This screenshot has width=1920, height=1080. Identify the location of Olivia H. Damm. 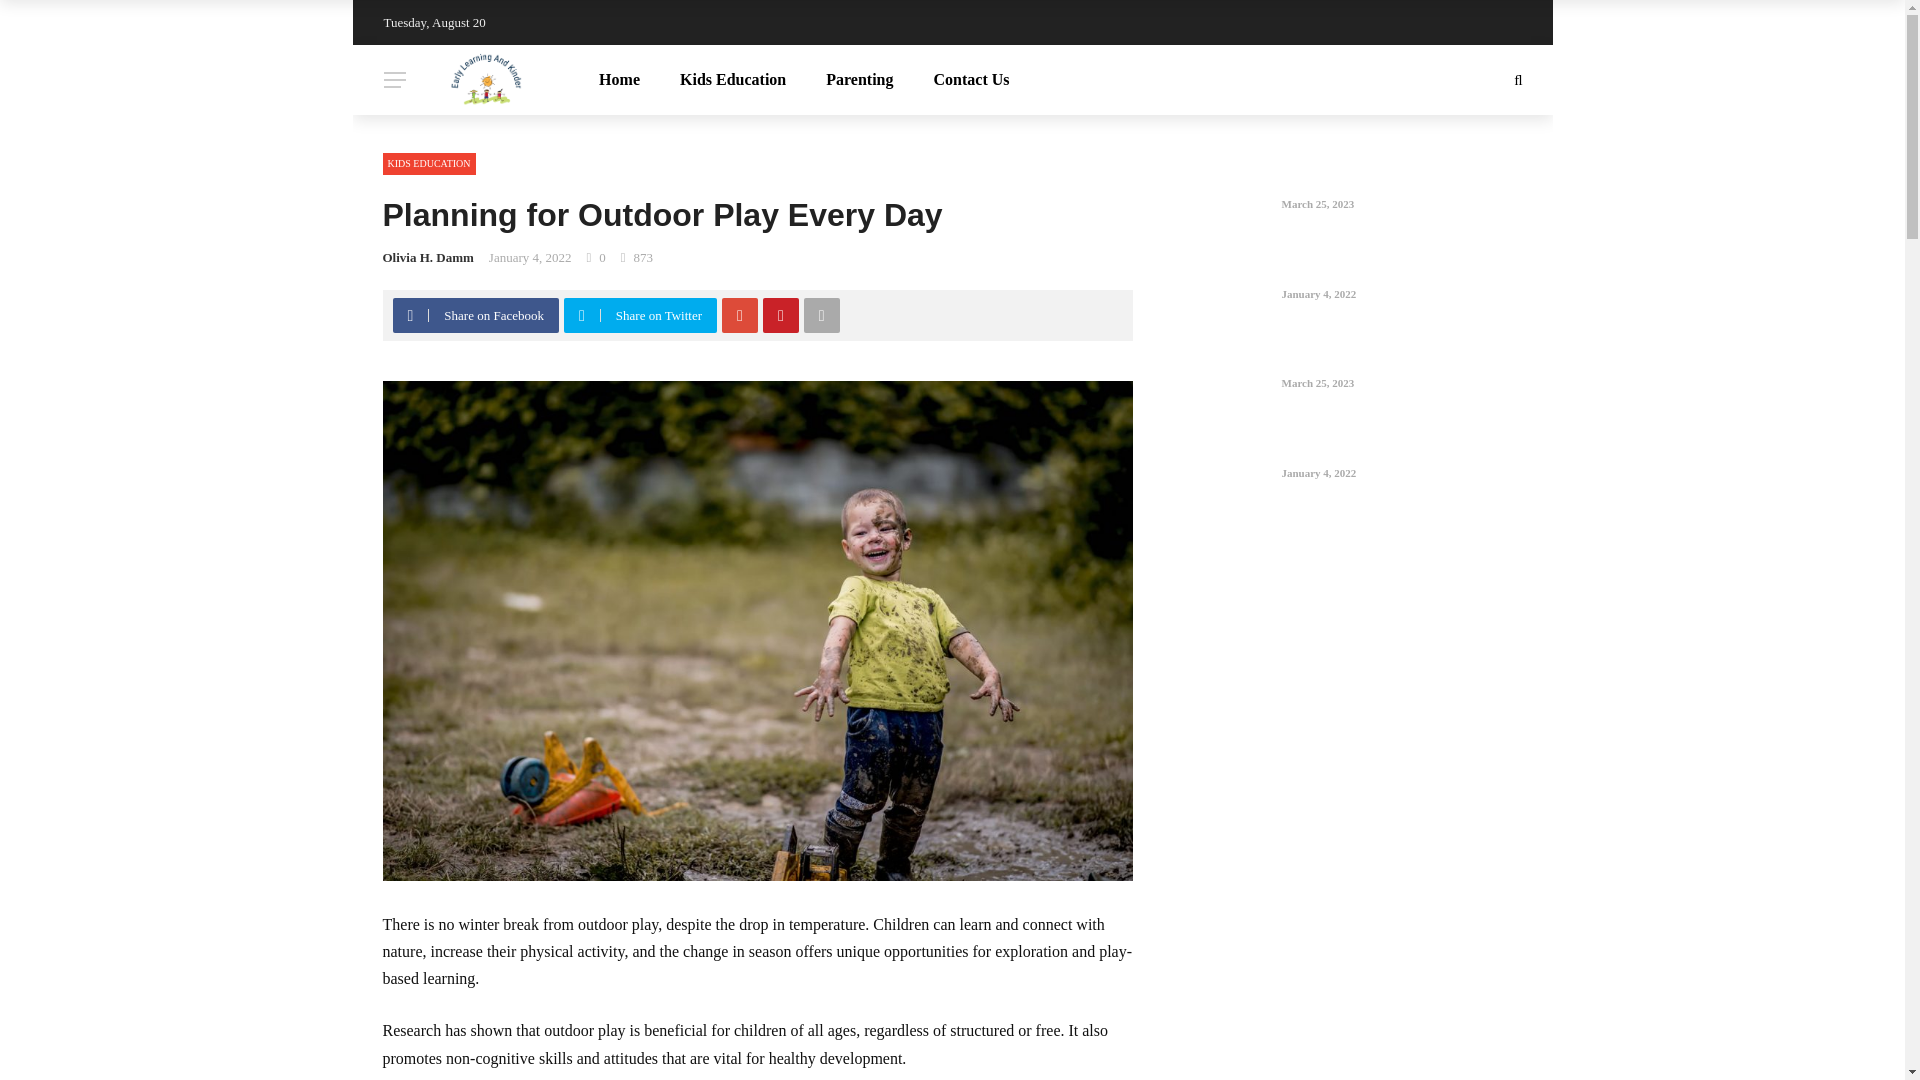
(427, 256).